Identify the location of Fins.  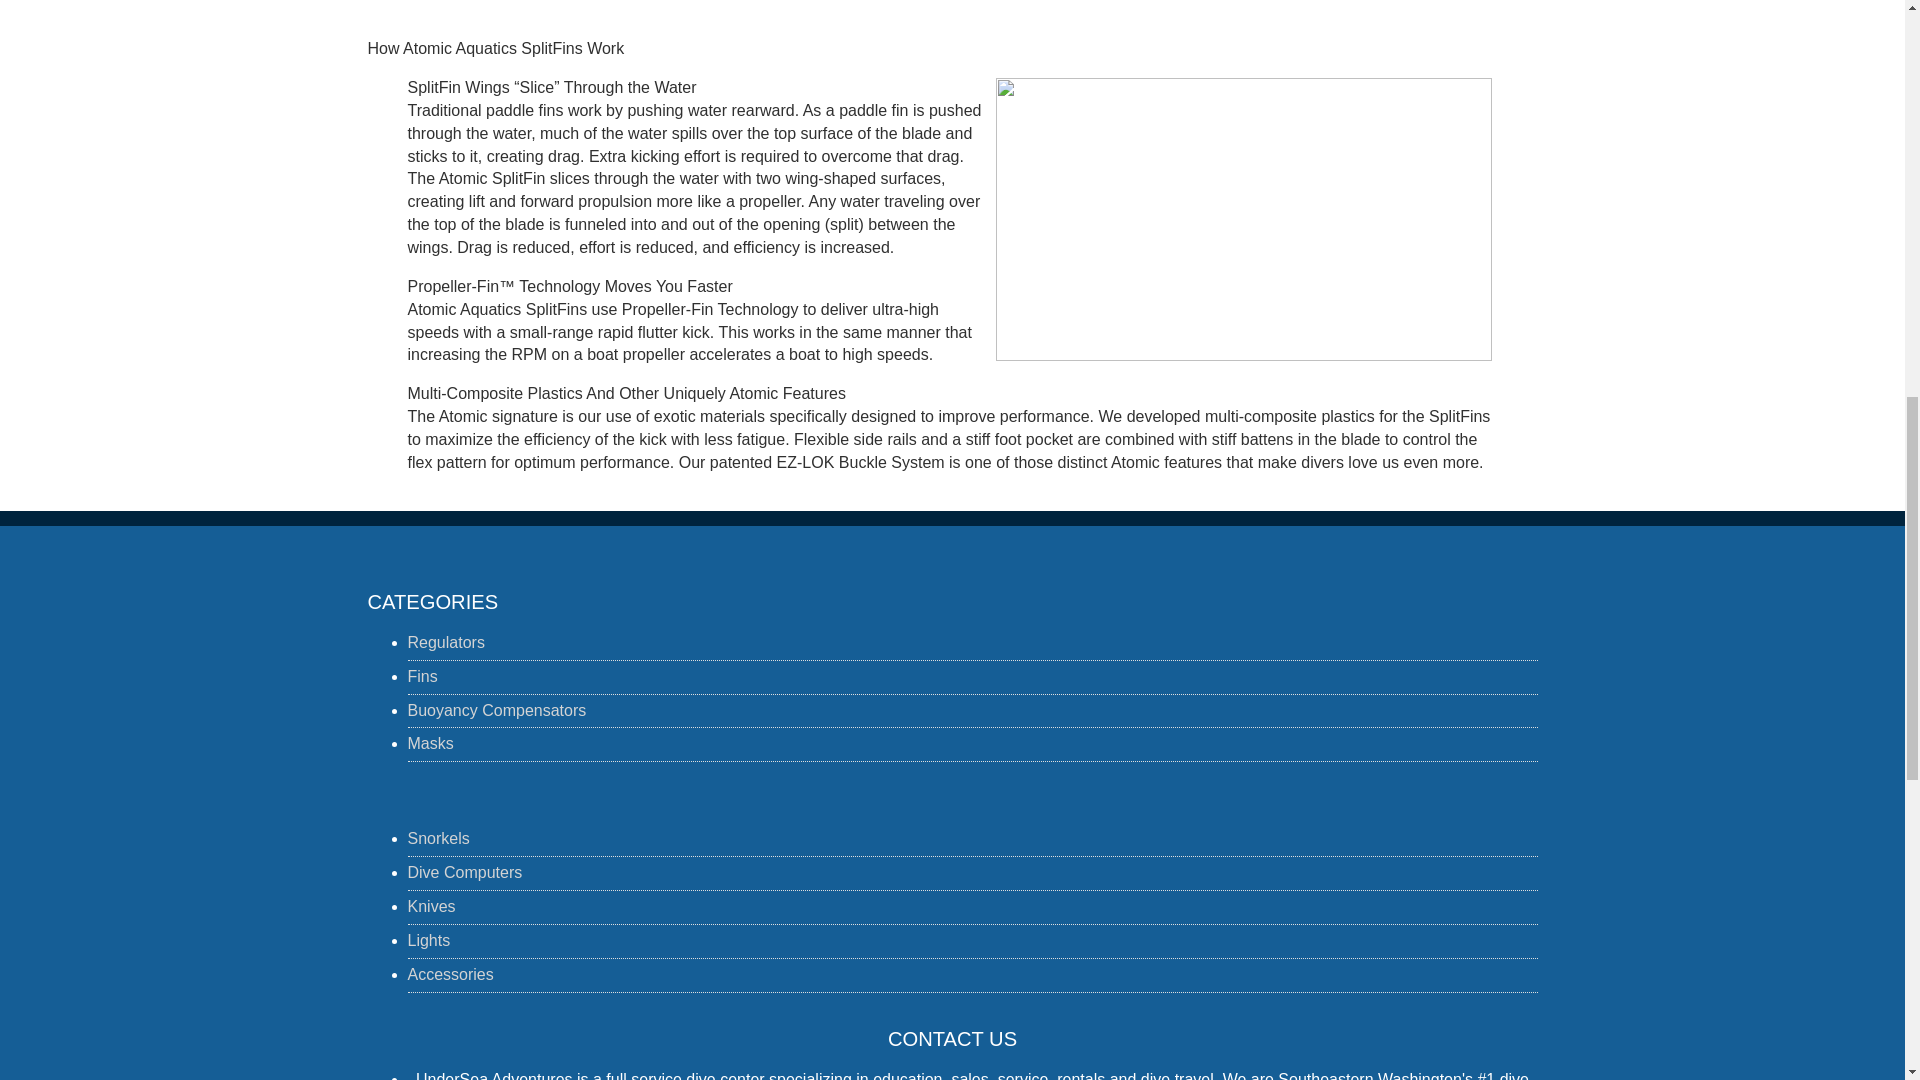
(422, 676).